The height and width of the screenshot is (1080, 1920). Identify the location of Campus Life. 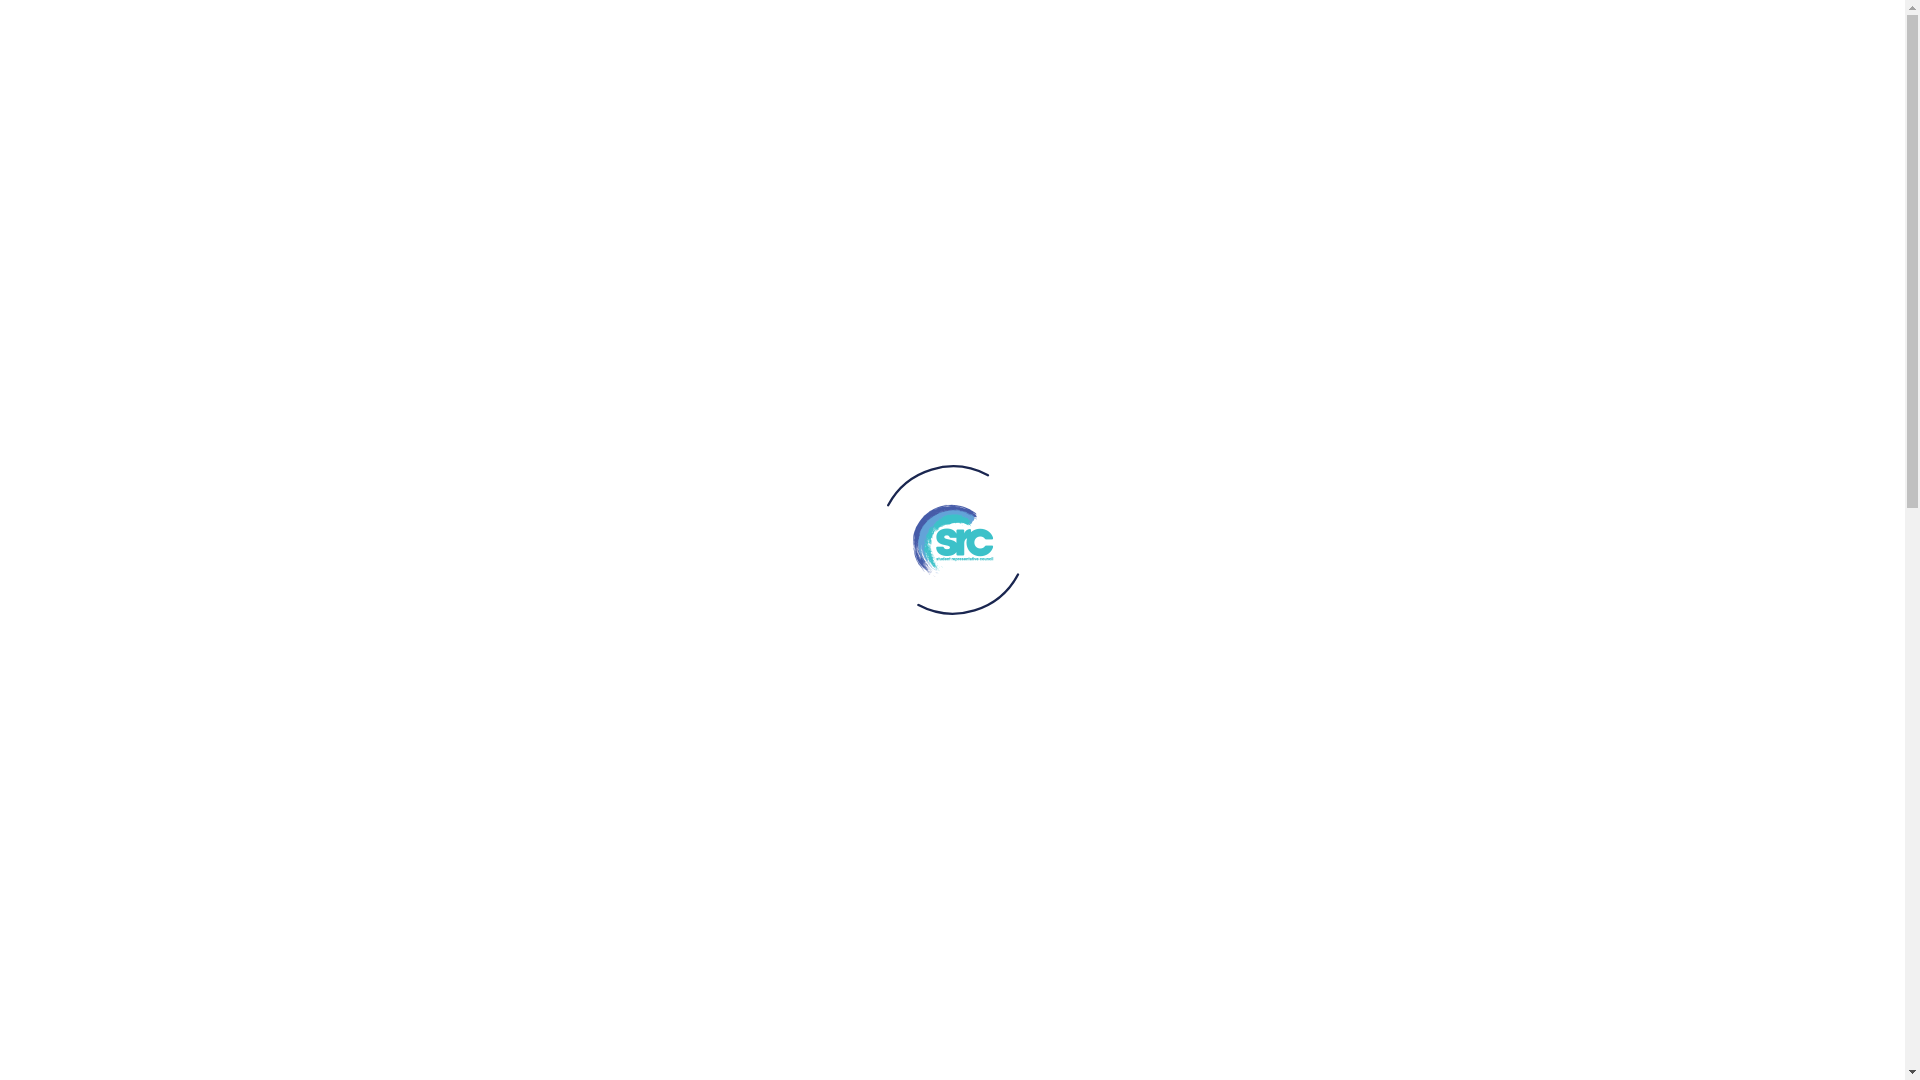
(1305, 68).